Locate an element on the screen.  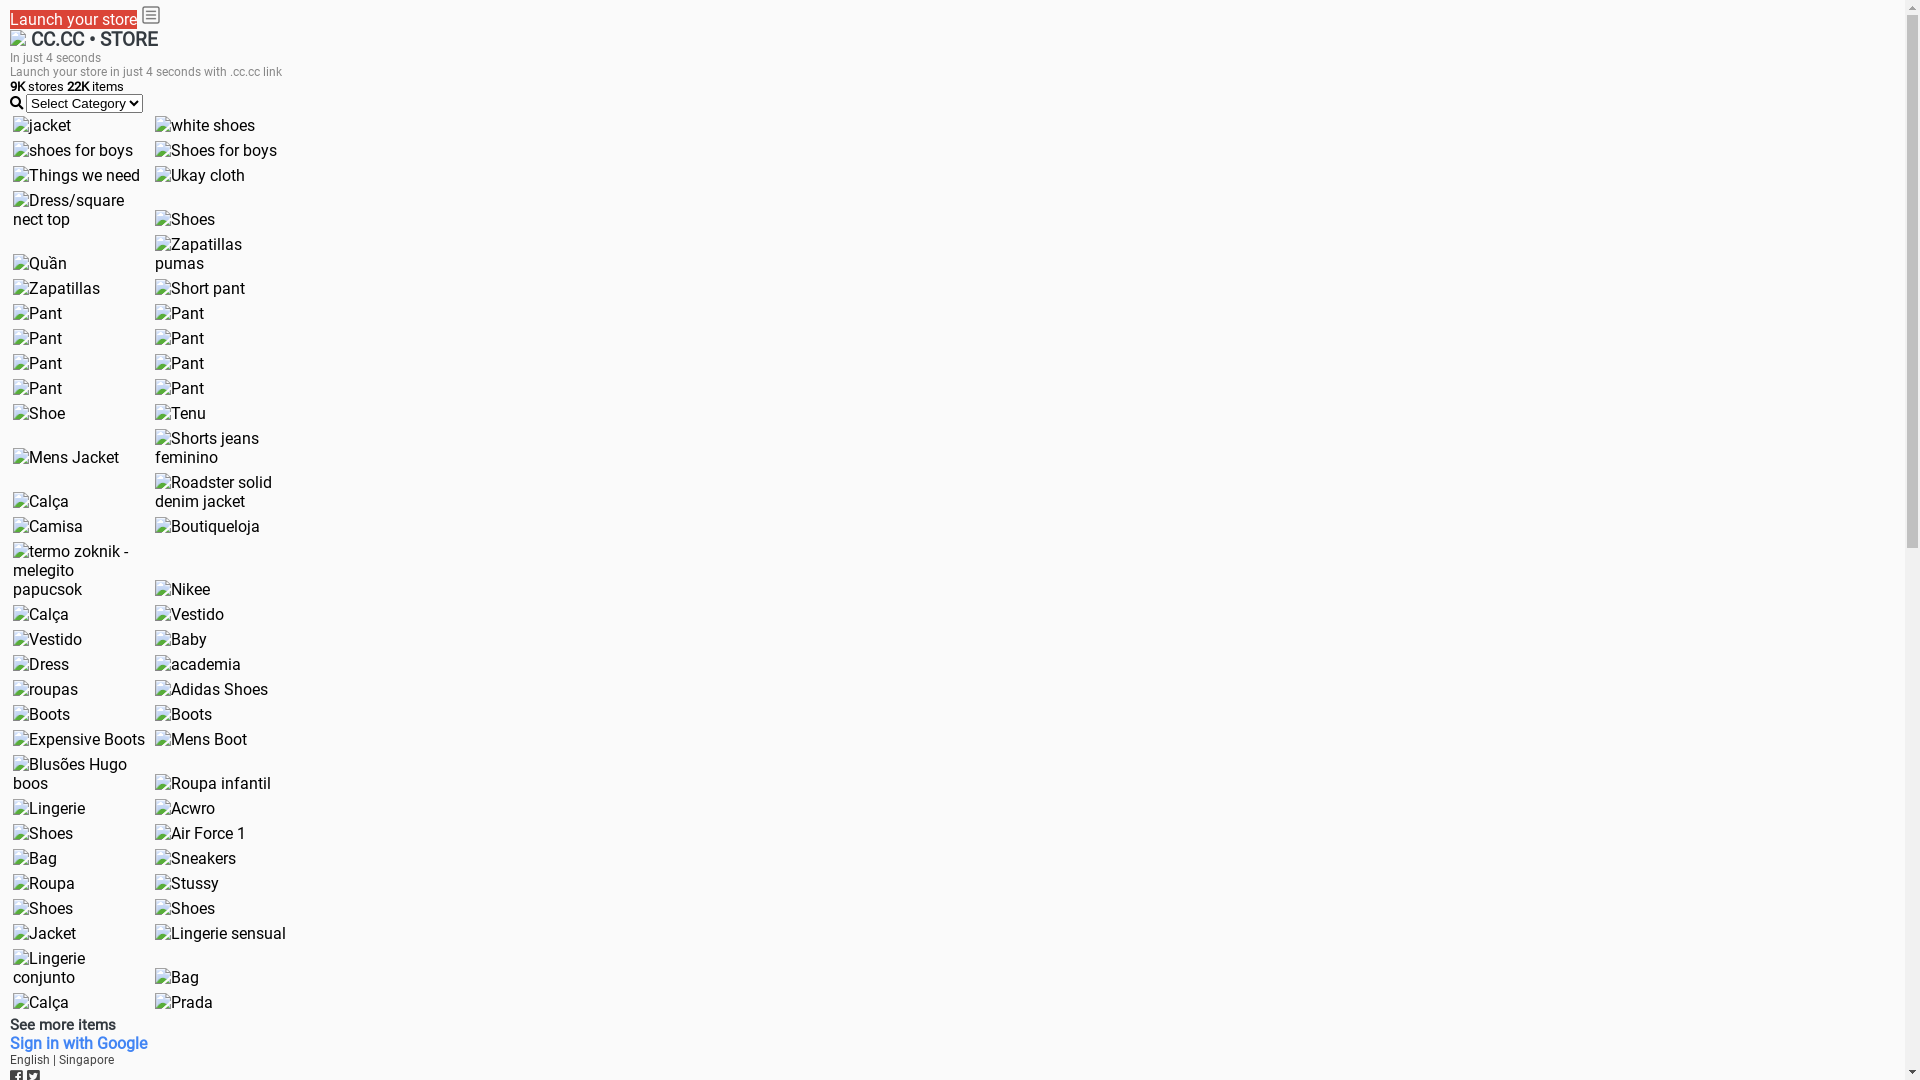
Boutiqueloja is located at coordinates (208, 526).